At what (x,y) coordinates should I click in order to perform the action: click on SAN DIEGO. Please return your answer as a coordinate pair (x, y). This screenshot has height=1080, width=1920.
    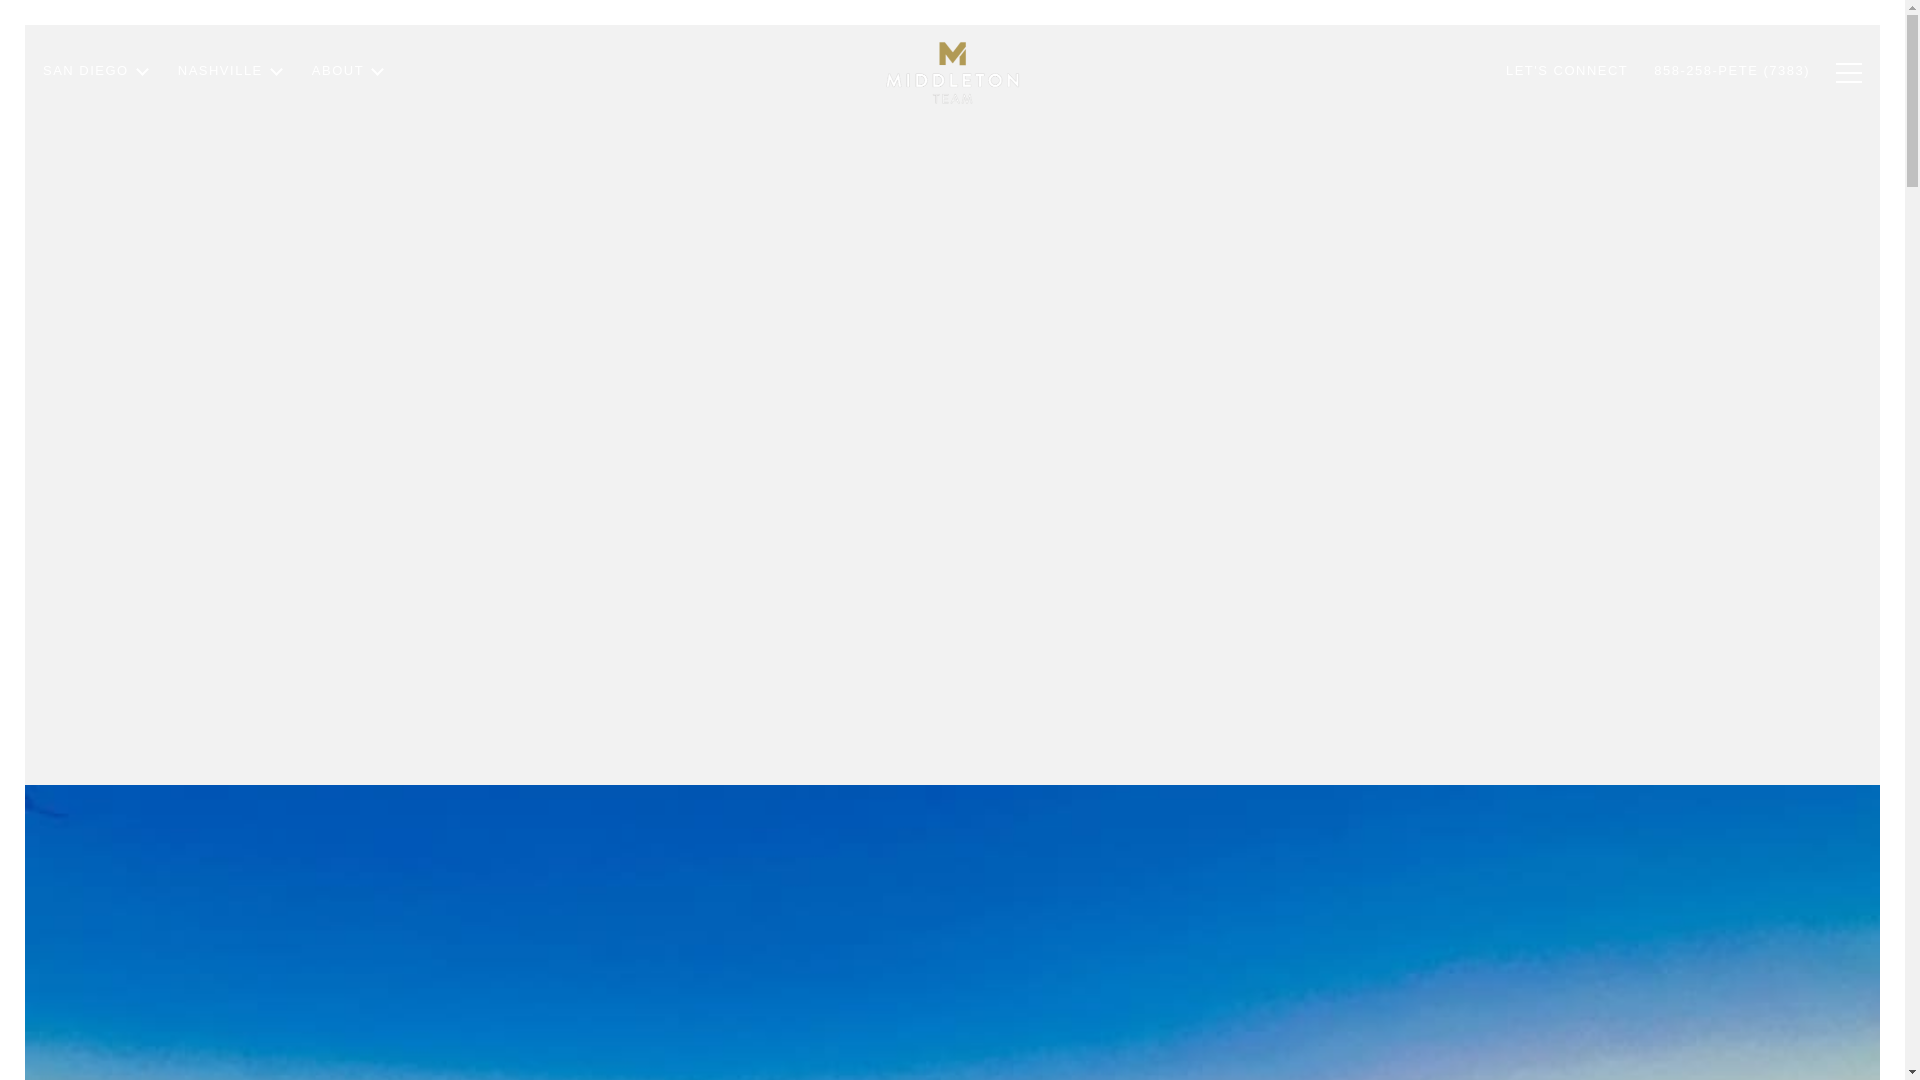
    Looking at the image, I should click on (98, 126).